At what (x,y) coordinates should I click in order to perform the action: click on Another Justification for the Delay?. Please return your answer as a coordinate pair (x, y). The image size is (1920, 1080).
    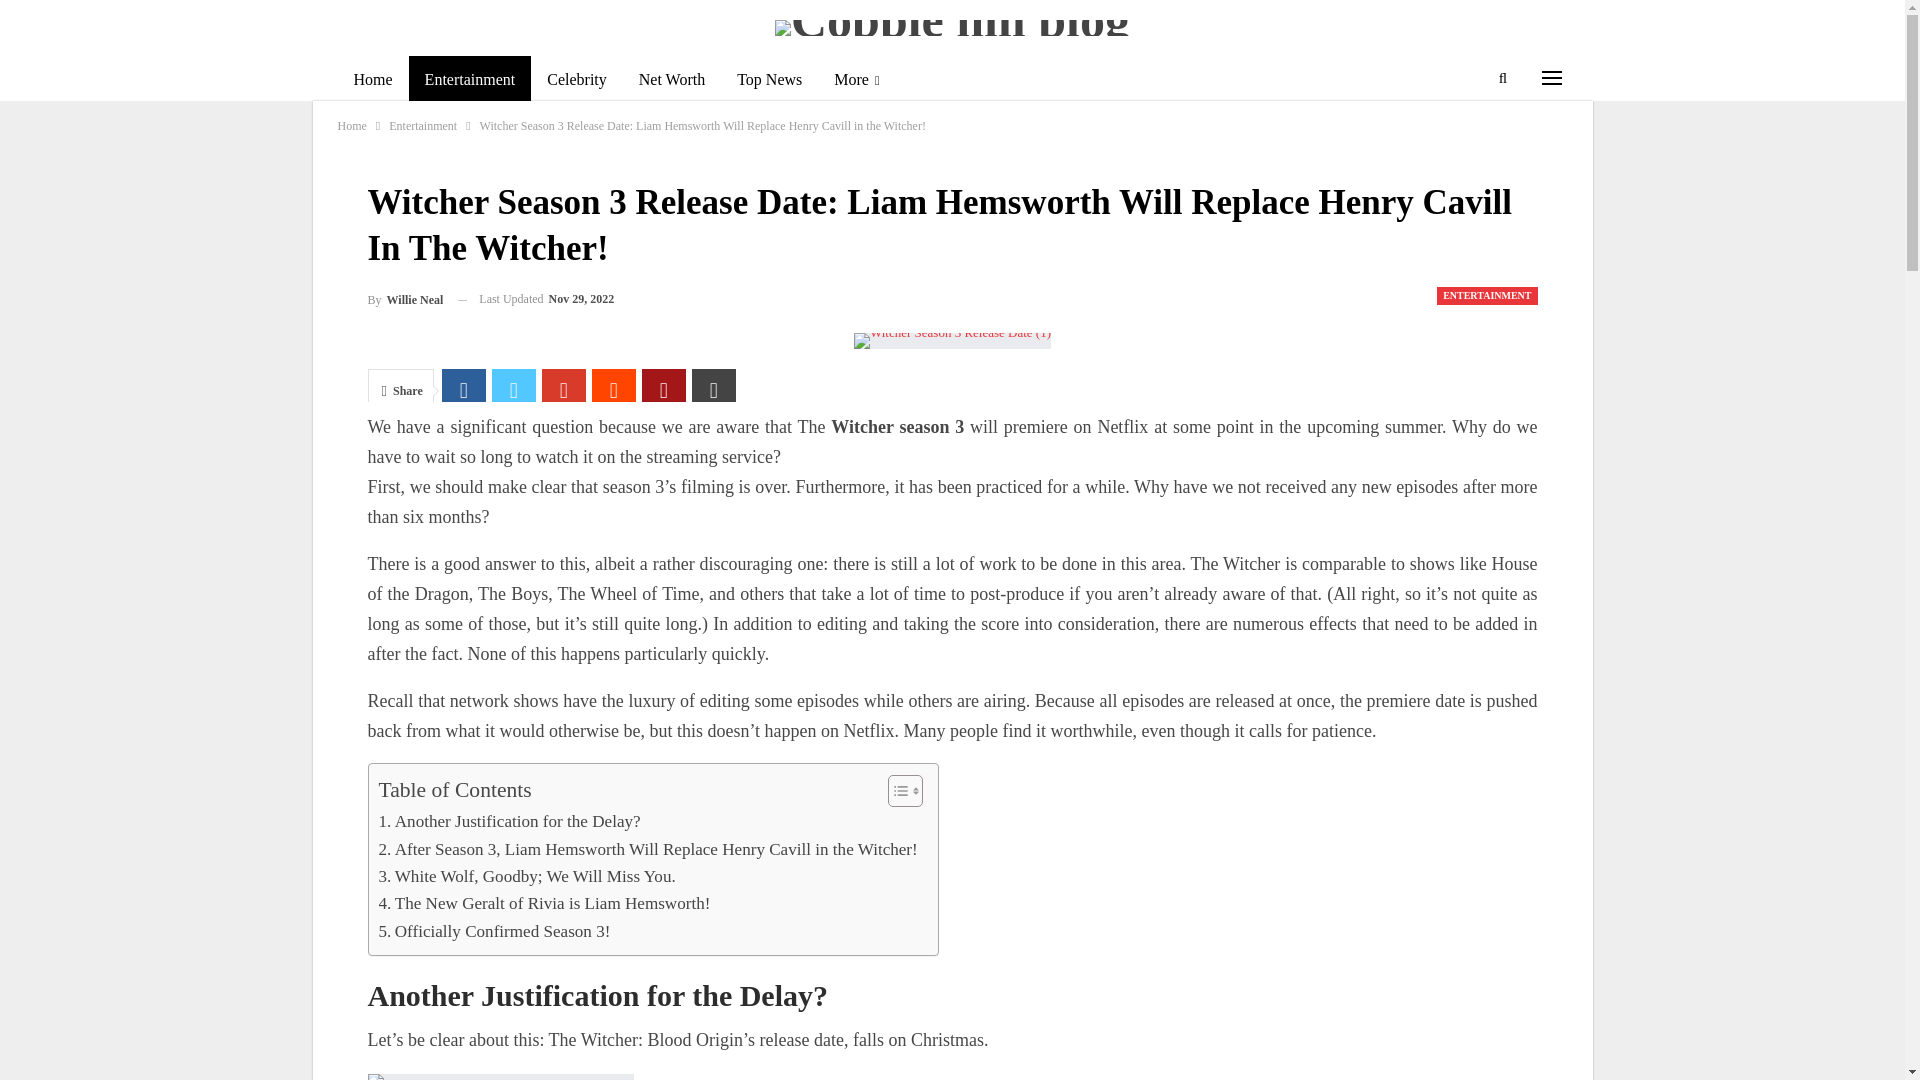
    Looking at the image, I should click on (508, 820).